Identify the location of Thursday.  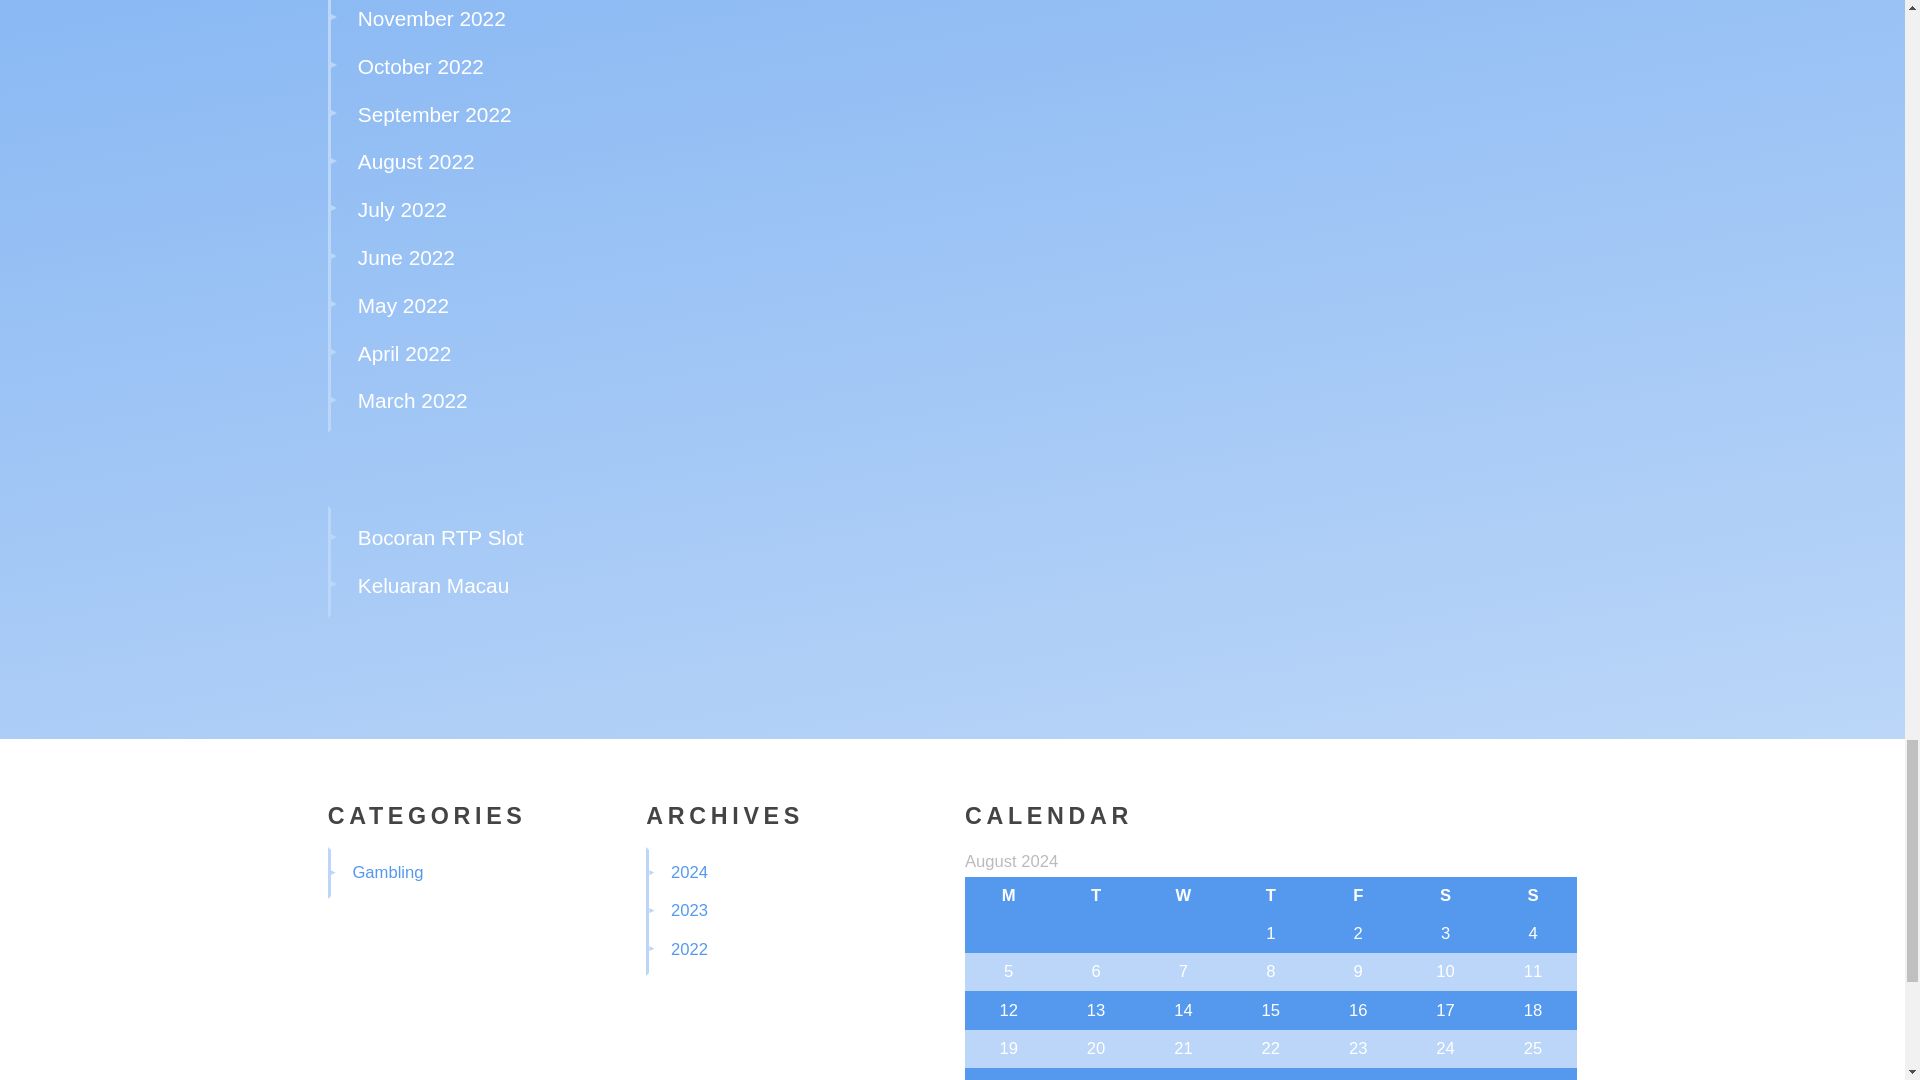
(1270, 895).